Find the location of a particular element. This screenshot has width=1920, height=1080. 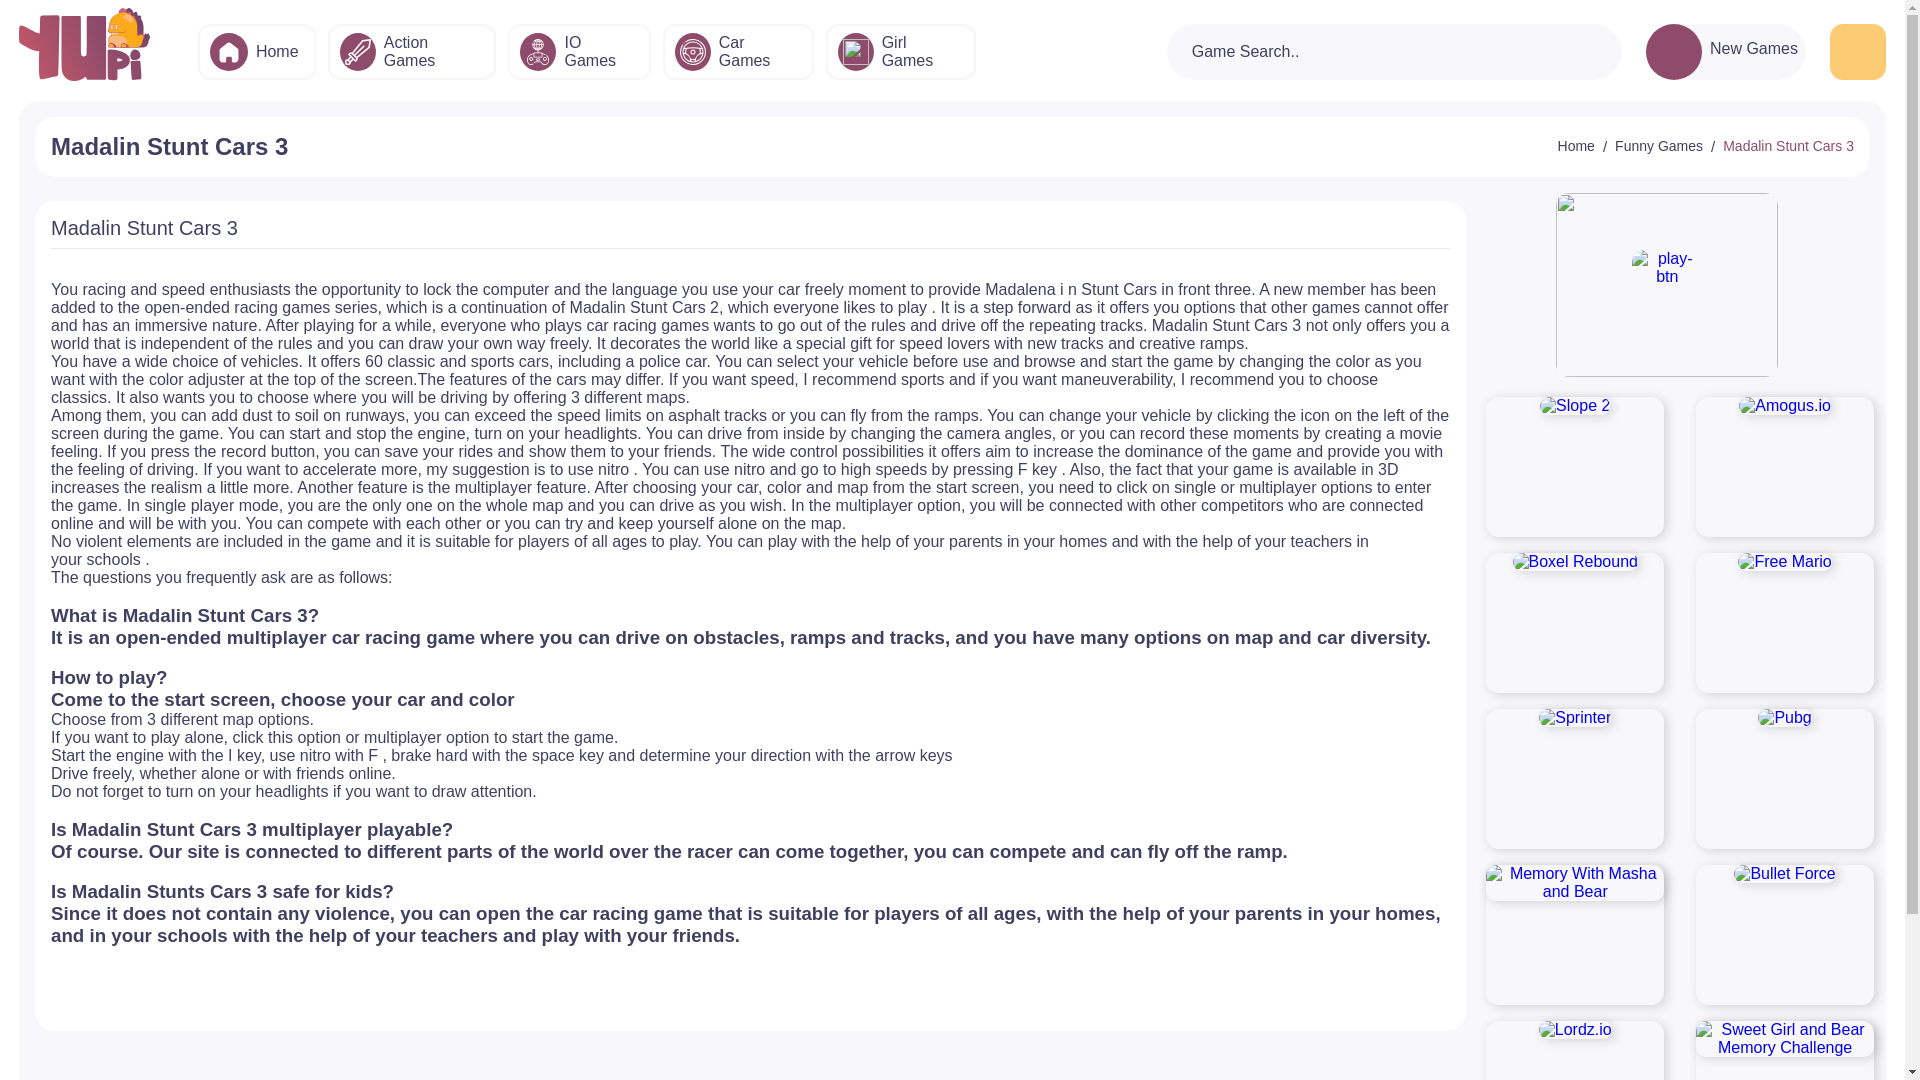

IO Games is located at coordinates (579, 51).